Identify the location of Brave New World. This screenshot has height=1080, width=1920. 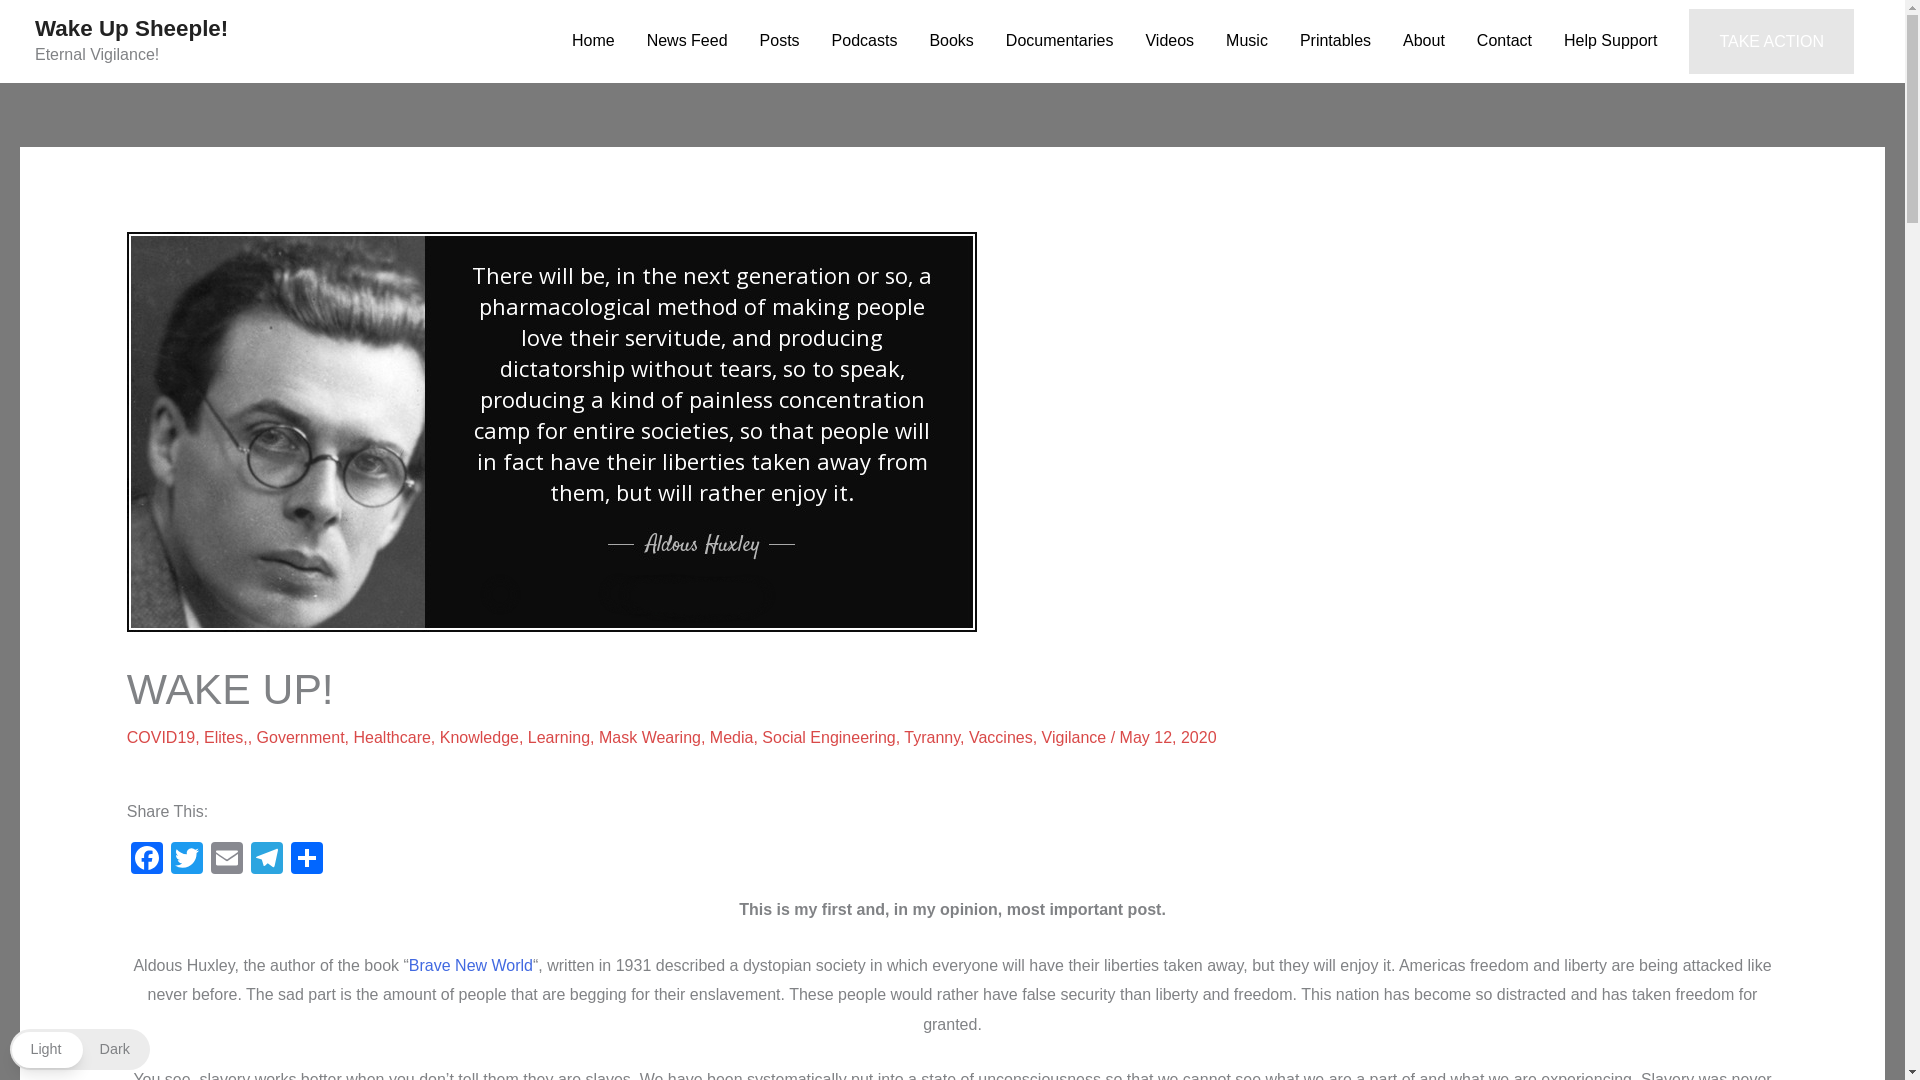
(470, 965).